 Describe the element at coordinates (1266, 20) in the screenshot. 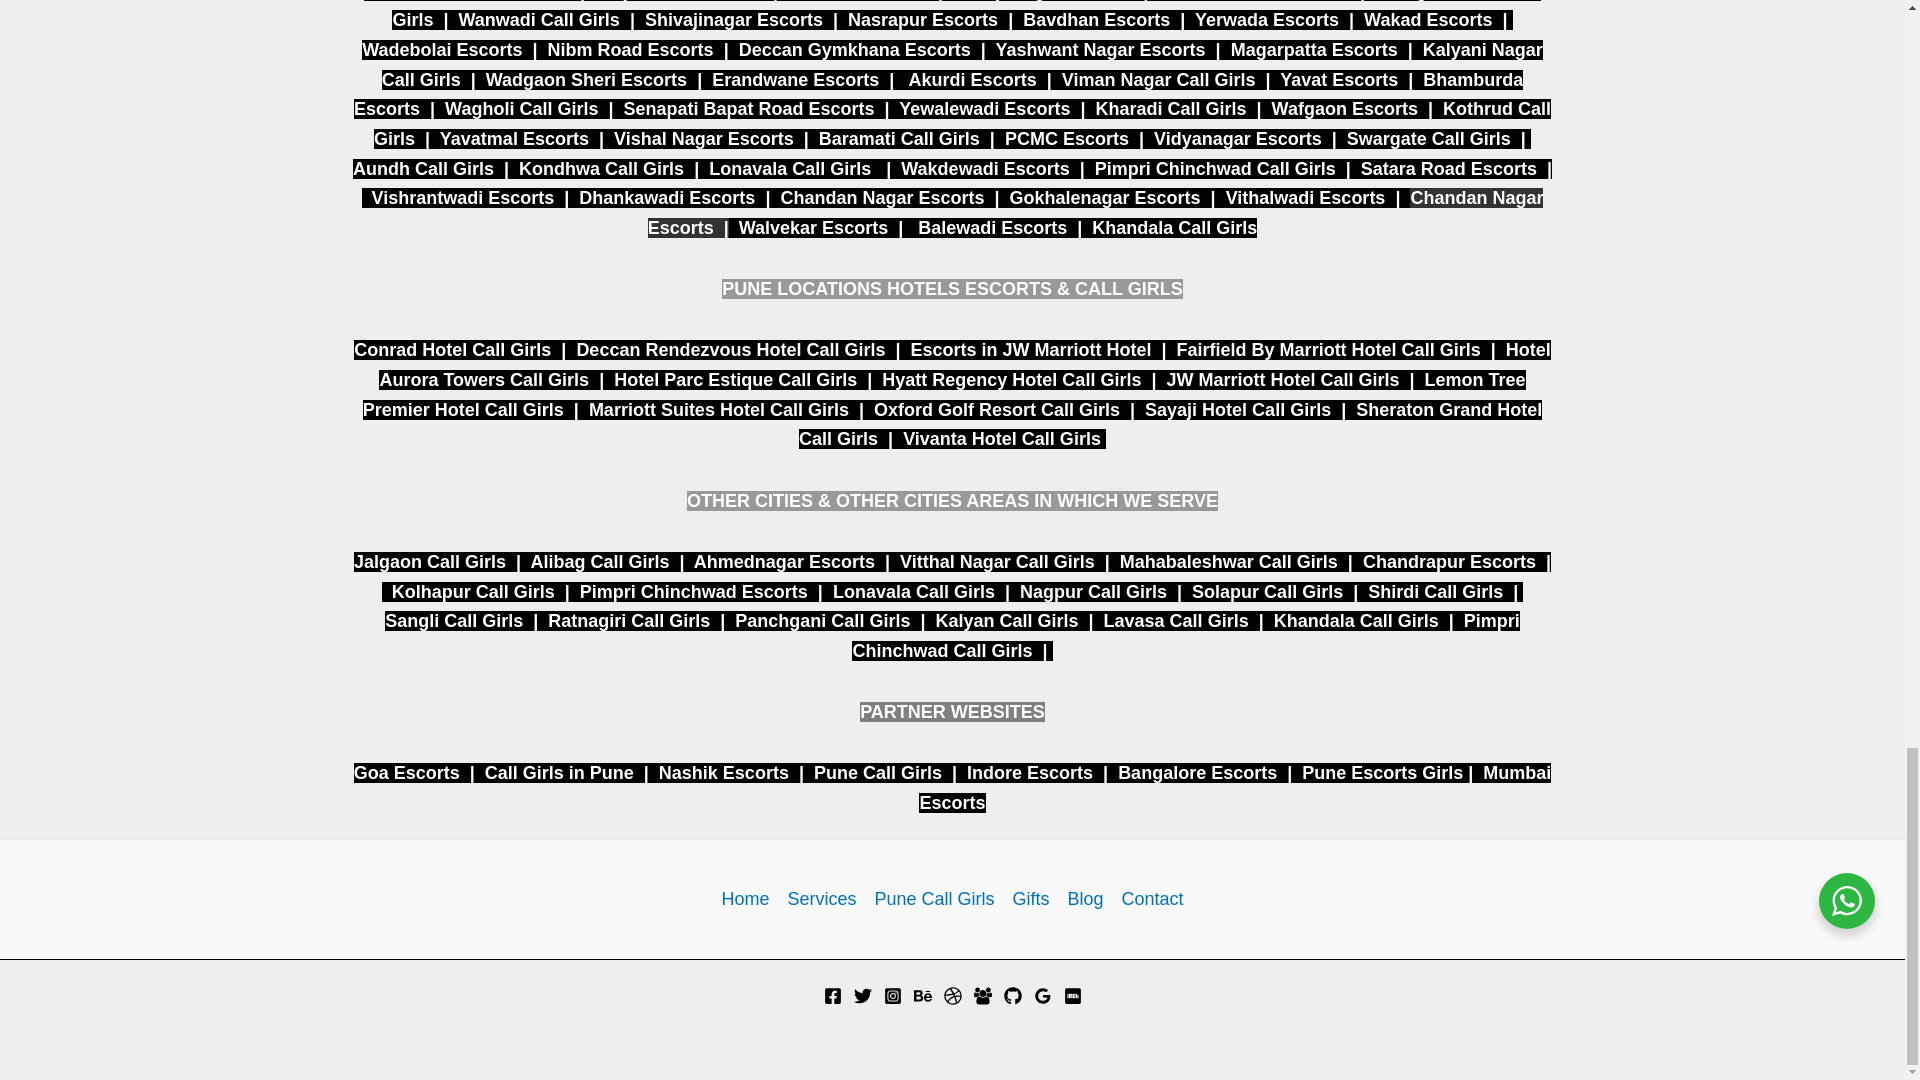

I see `Yerwada Escorts` at that location.